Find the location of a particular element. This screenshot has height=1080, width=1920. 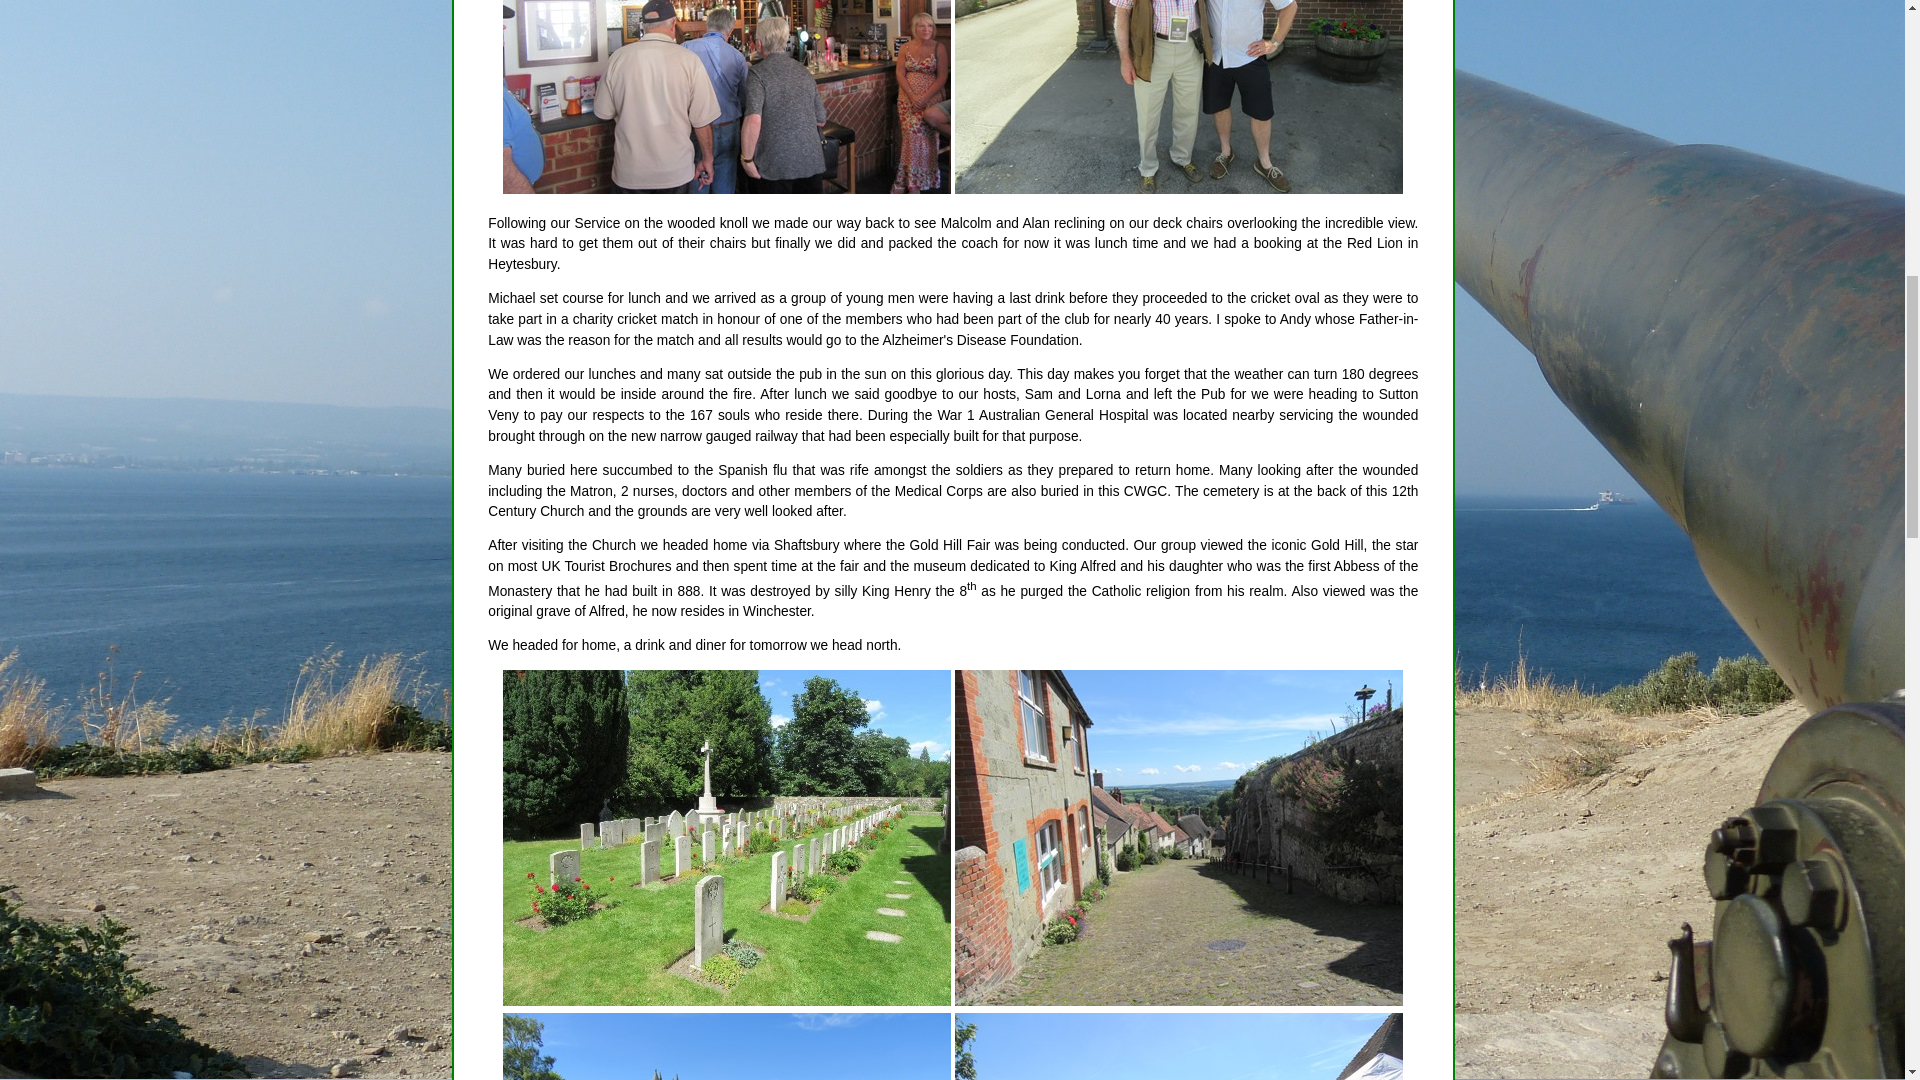

RAAF in the UK Tour 2017 is located at coordinates (726, 1046).